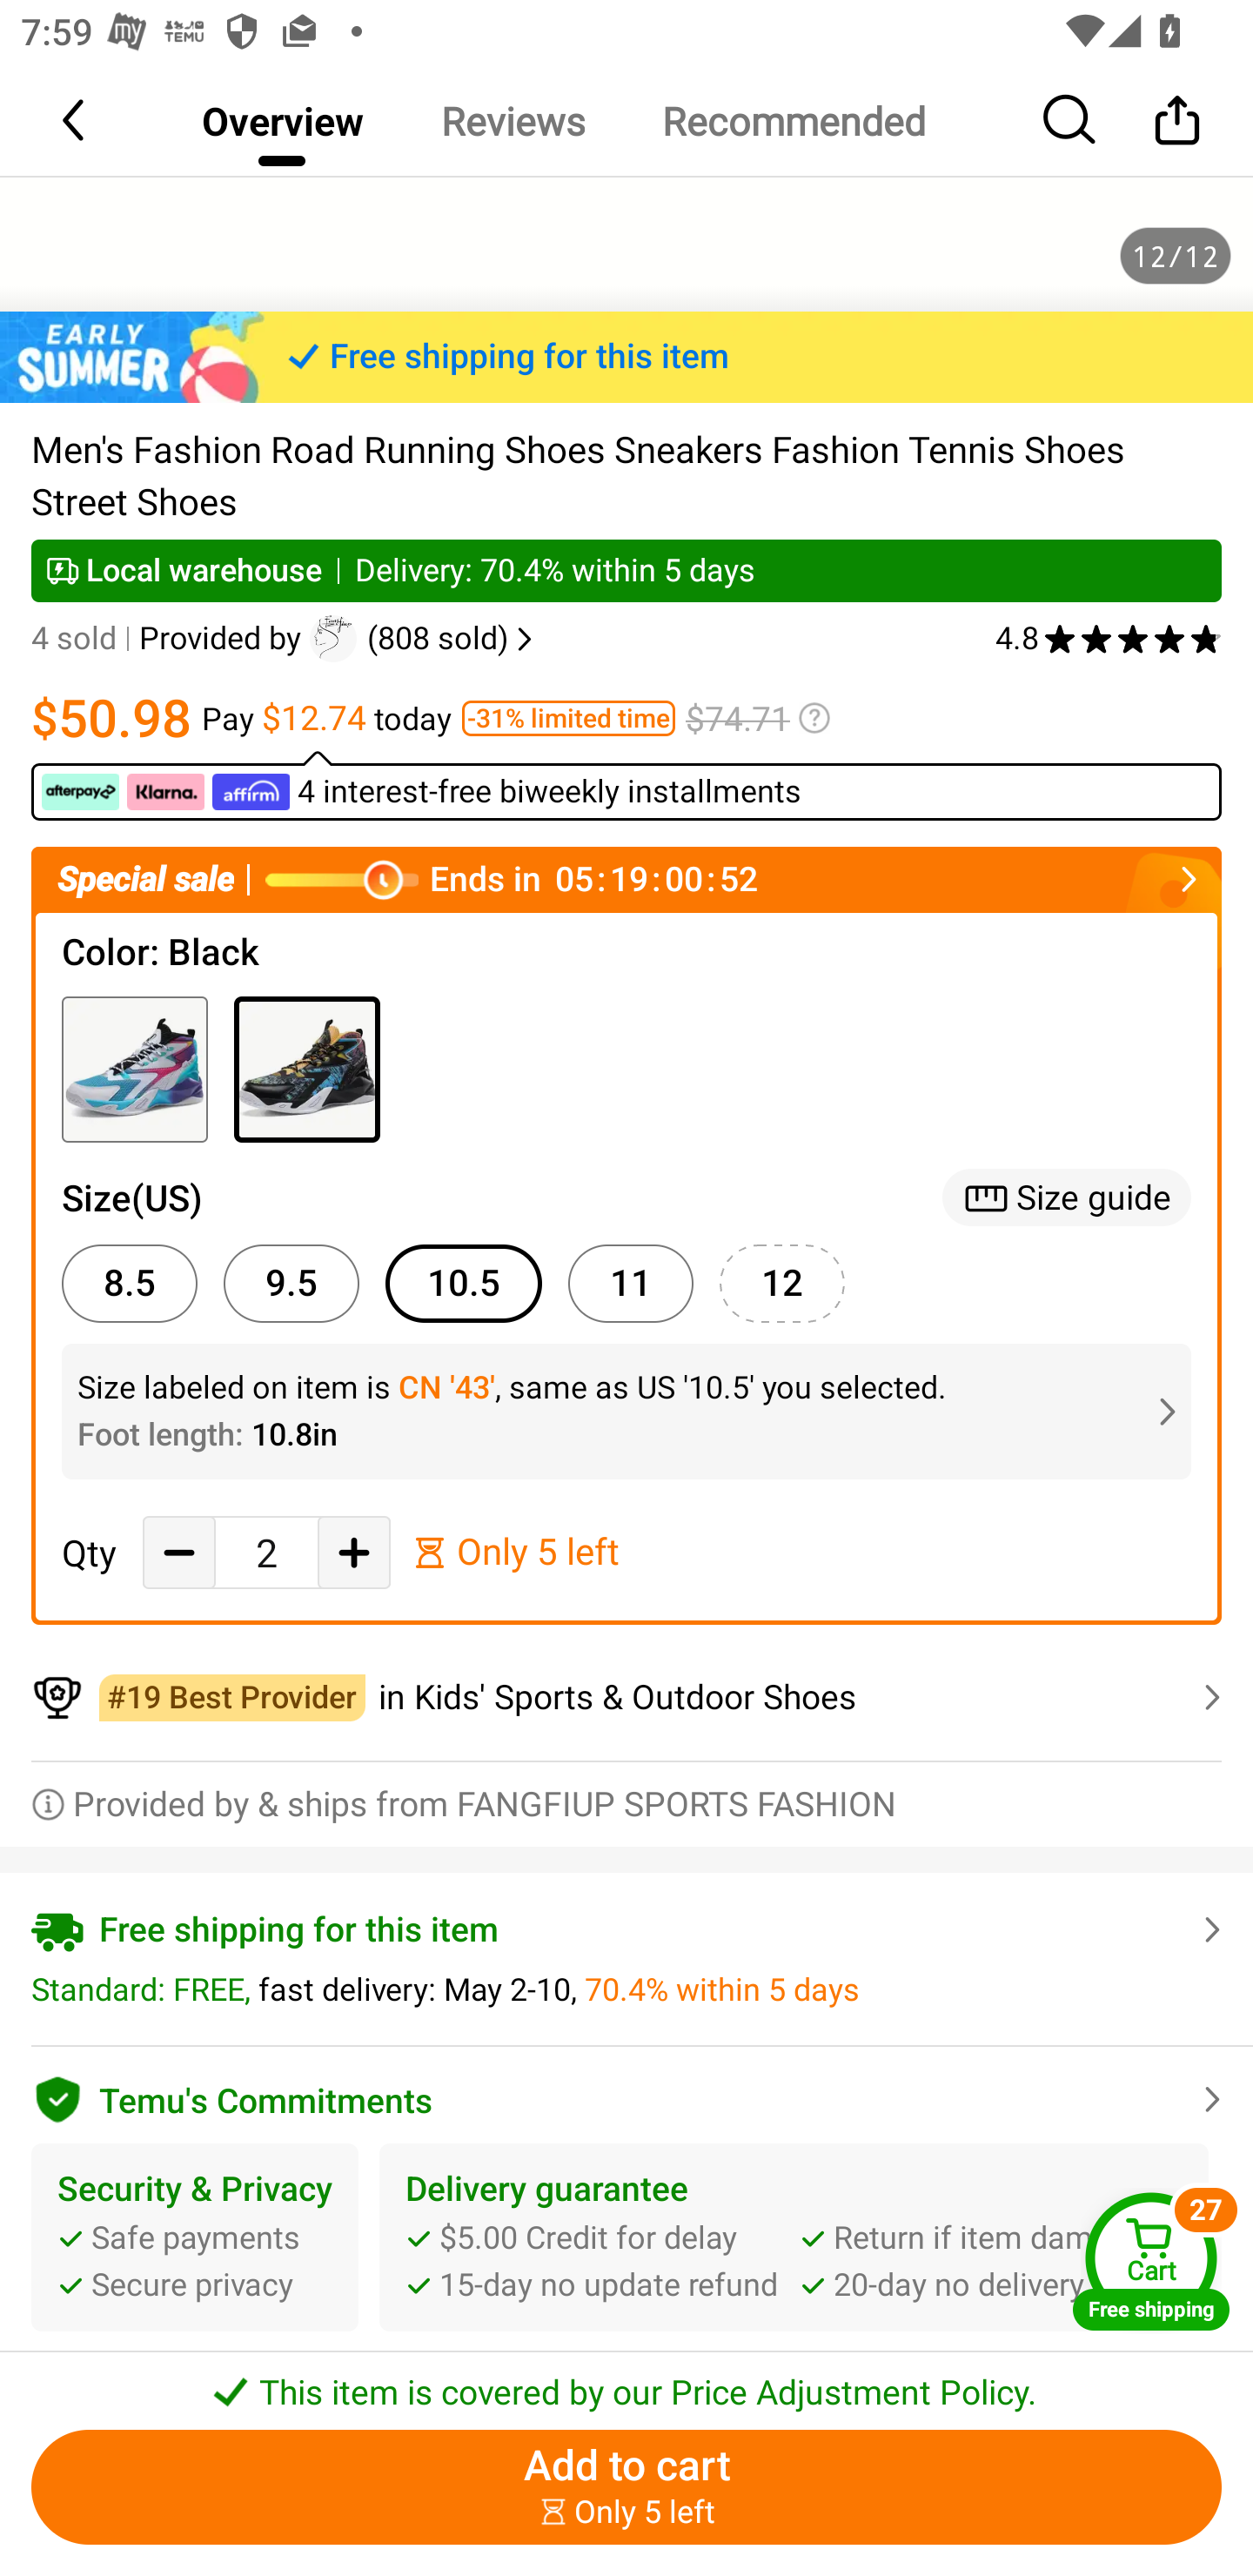  I want to click on Temu's Commitments, so click(626, 2096).